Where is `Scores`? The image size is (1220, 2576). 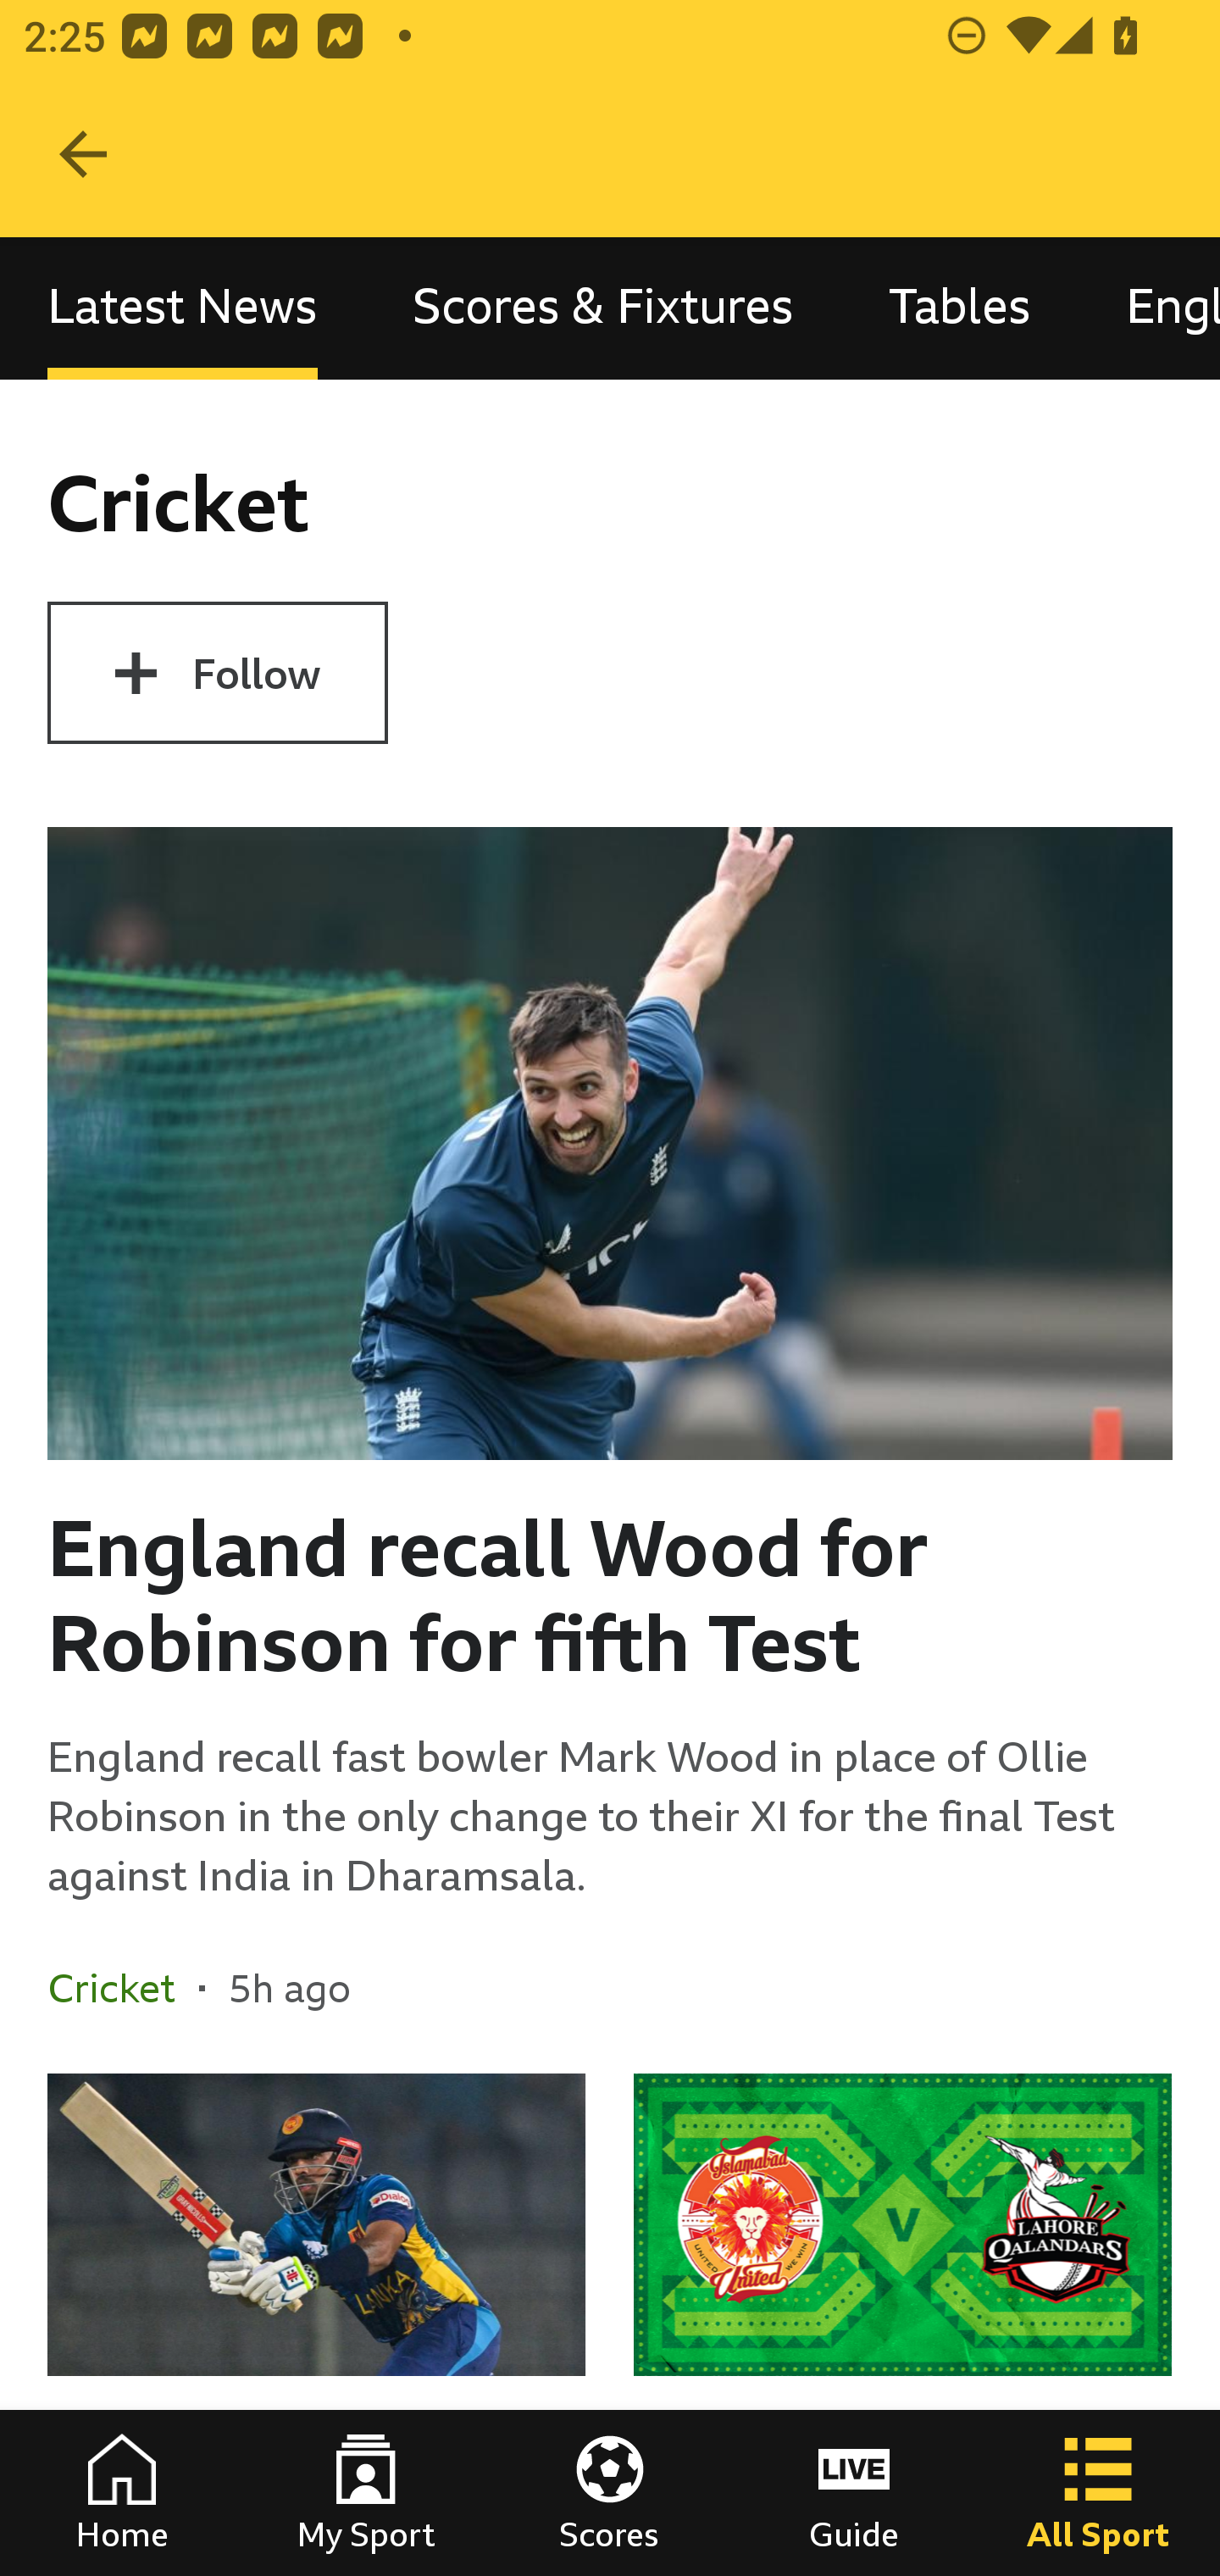
Scores is located at coordinates (610, 2493).